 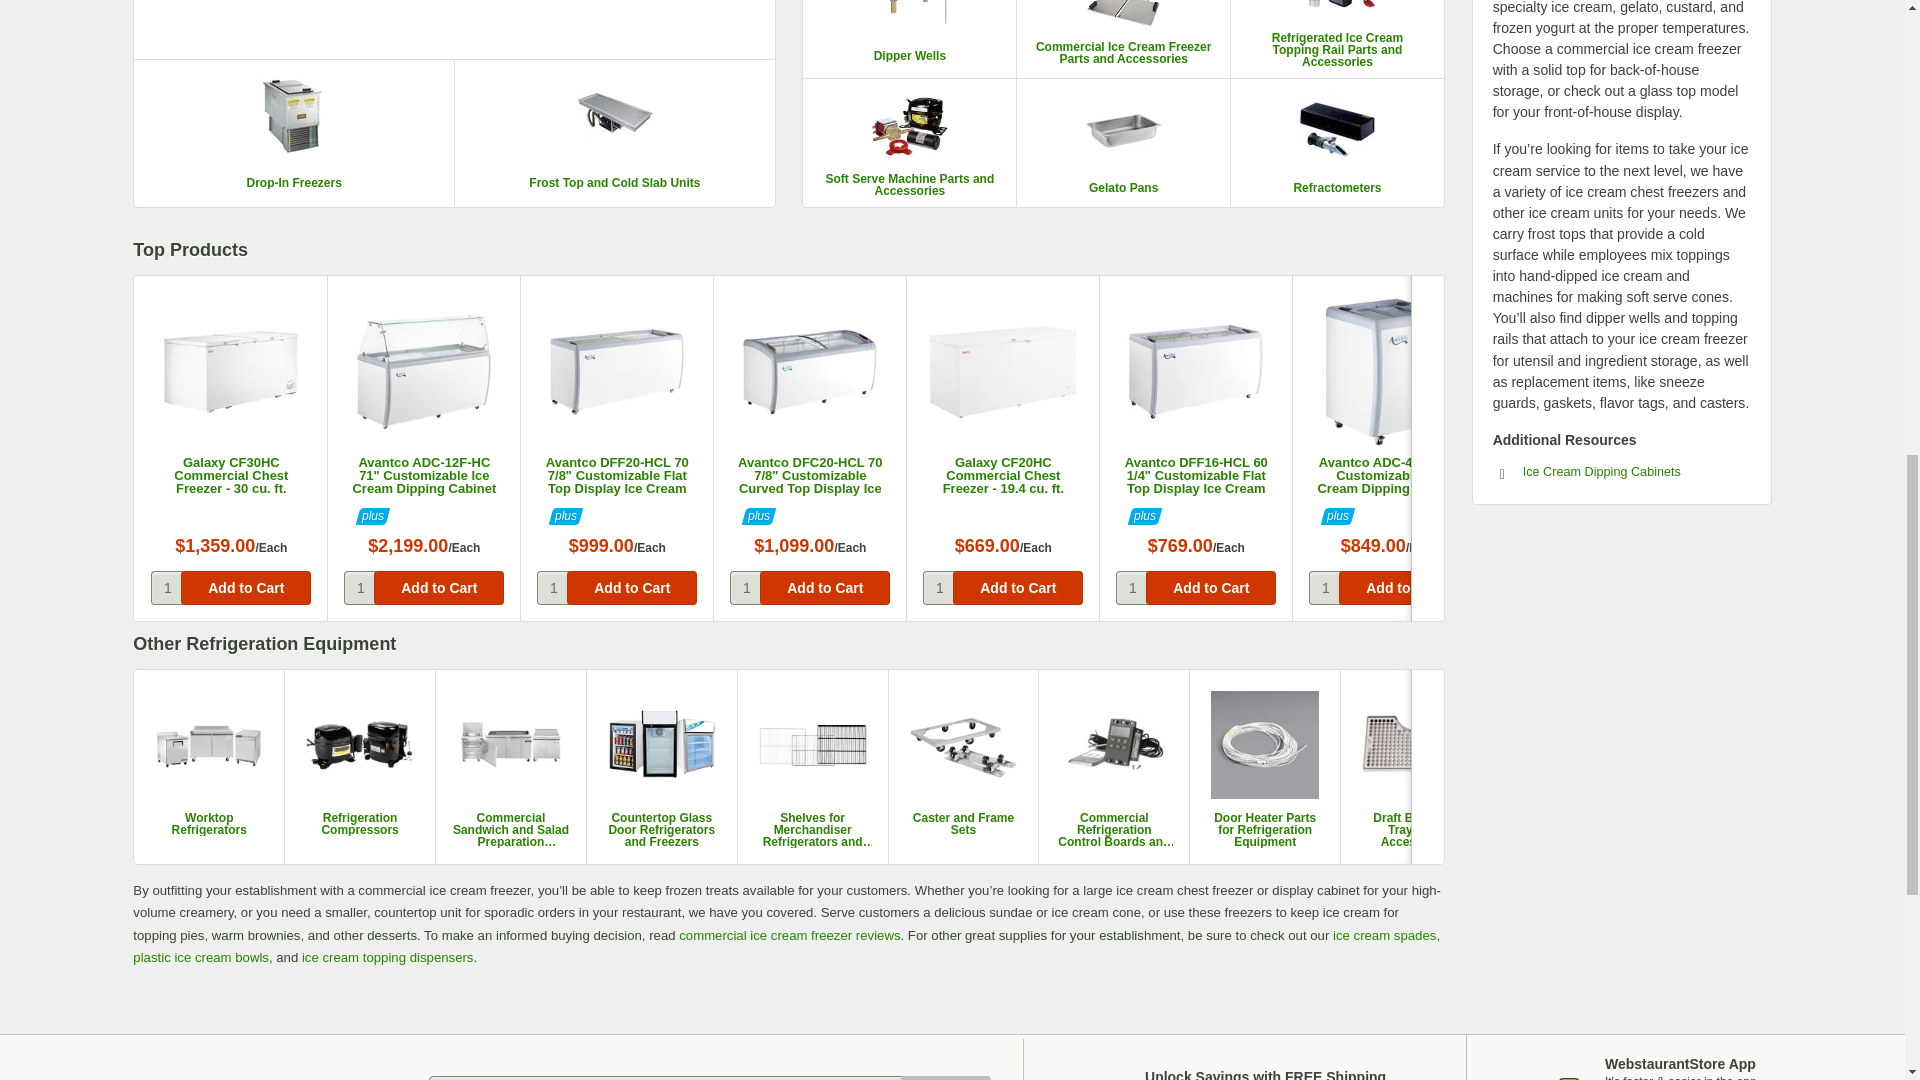 What do you see at coordinates (1718, 766) in the screenshot?
I see `Hinges and Hinge Hardware for Refrigeration Equipment` at bounding box center [1718, 766].